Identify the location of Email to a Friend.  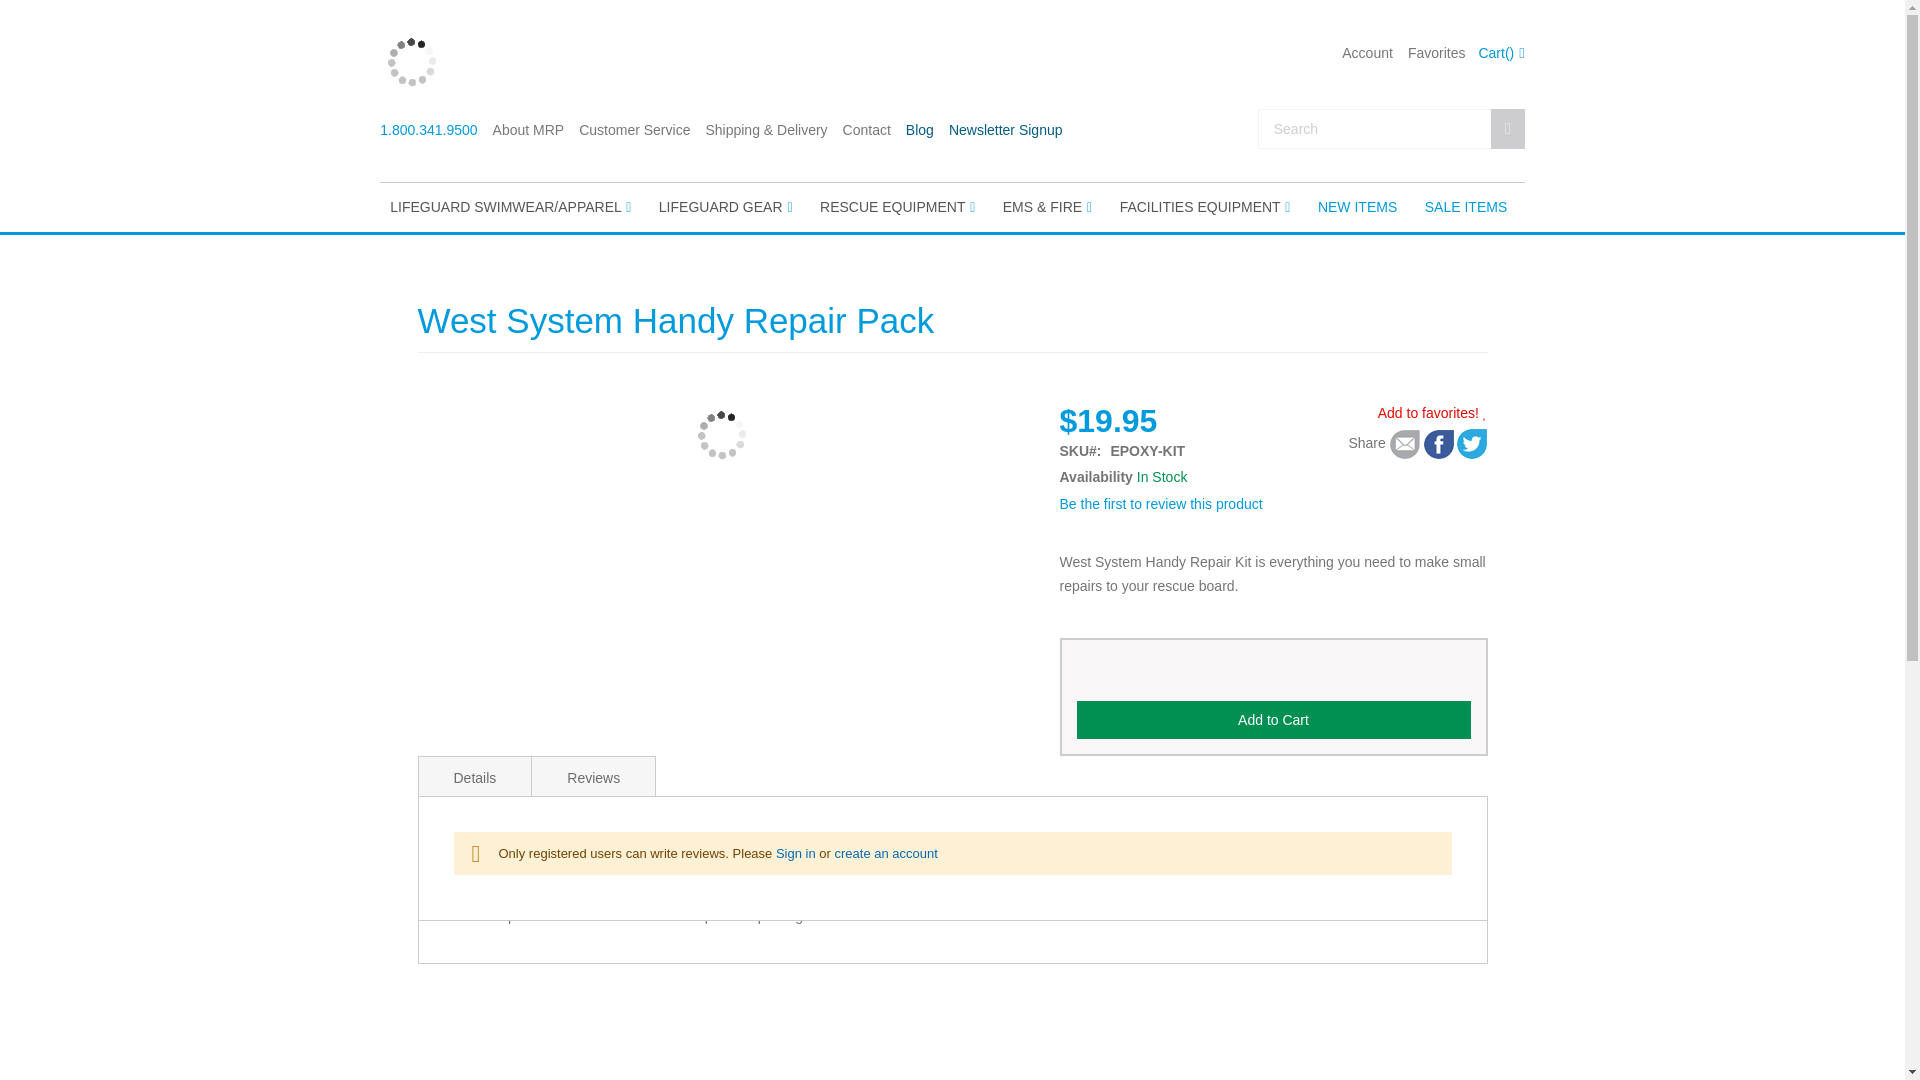
(1405, 444).